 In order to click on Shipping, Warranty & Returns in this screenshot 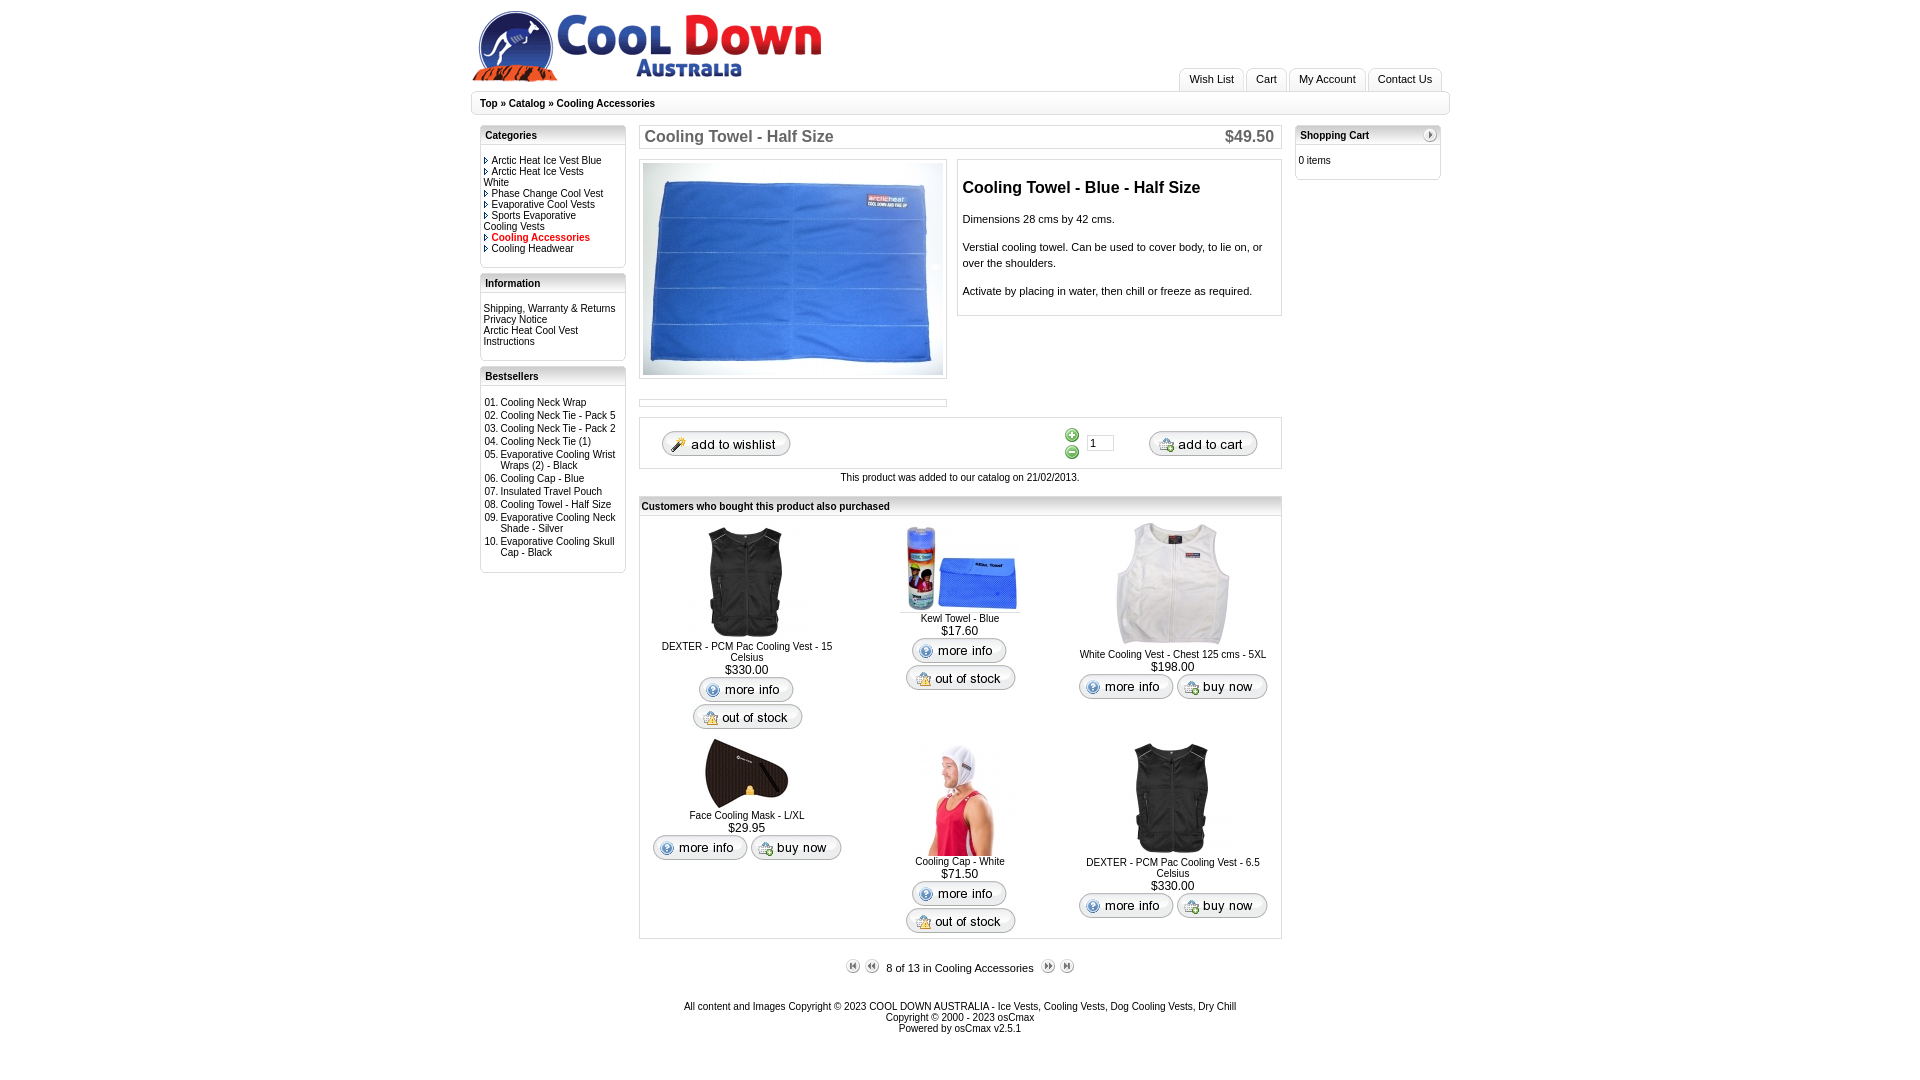, I will do `click(550, 308)`.